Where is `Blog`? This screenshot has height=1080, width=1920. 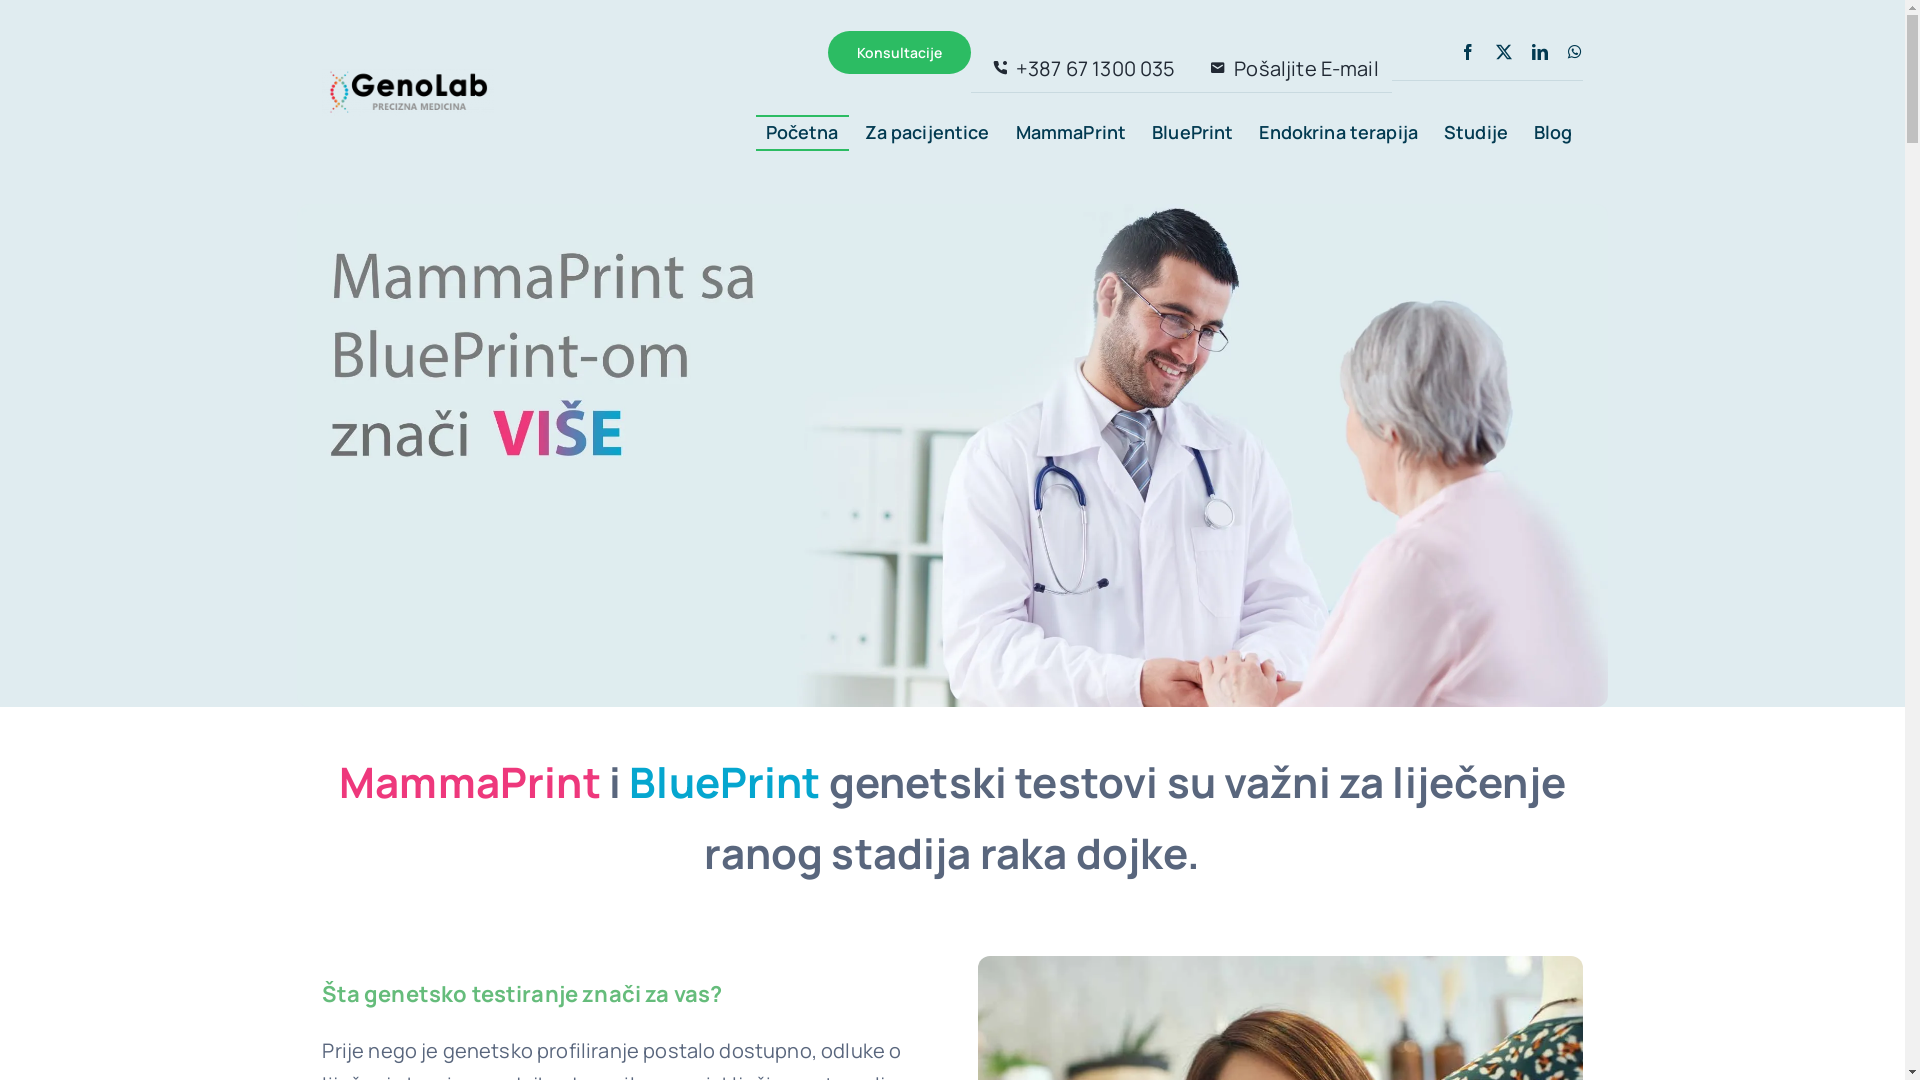
Blog is located at coordinates (1554, 134).